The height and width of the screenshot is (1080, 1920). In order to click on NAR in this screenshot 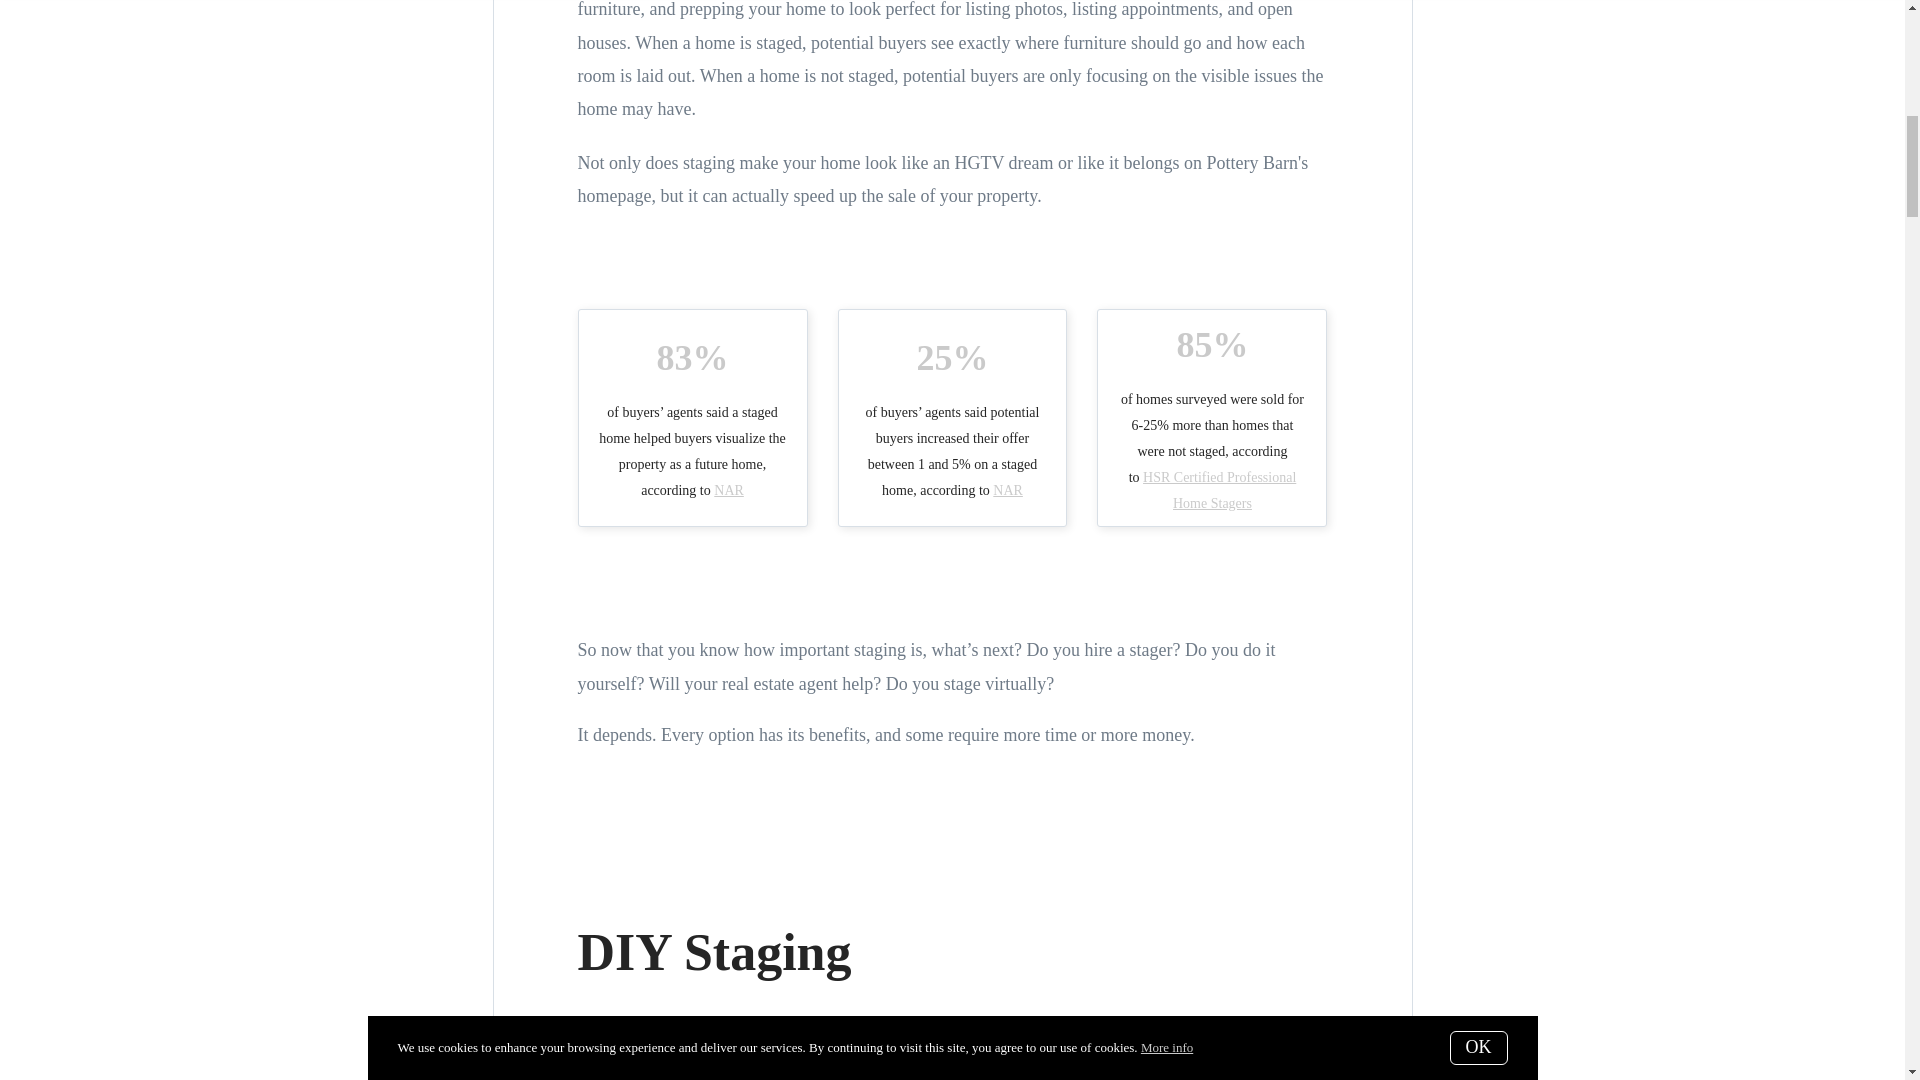, I will do `click(729, 488)`.